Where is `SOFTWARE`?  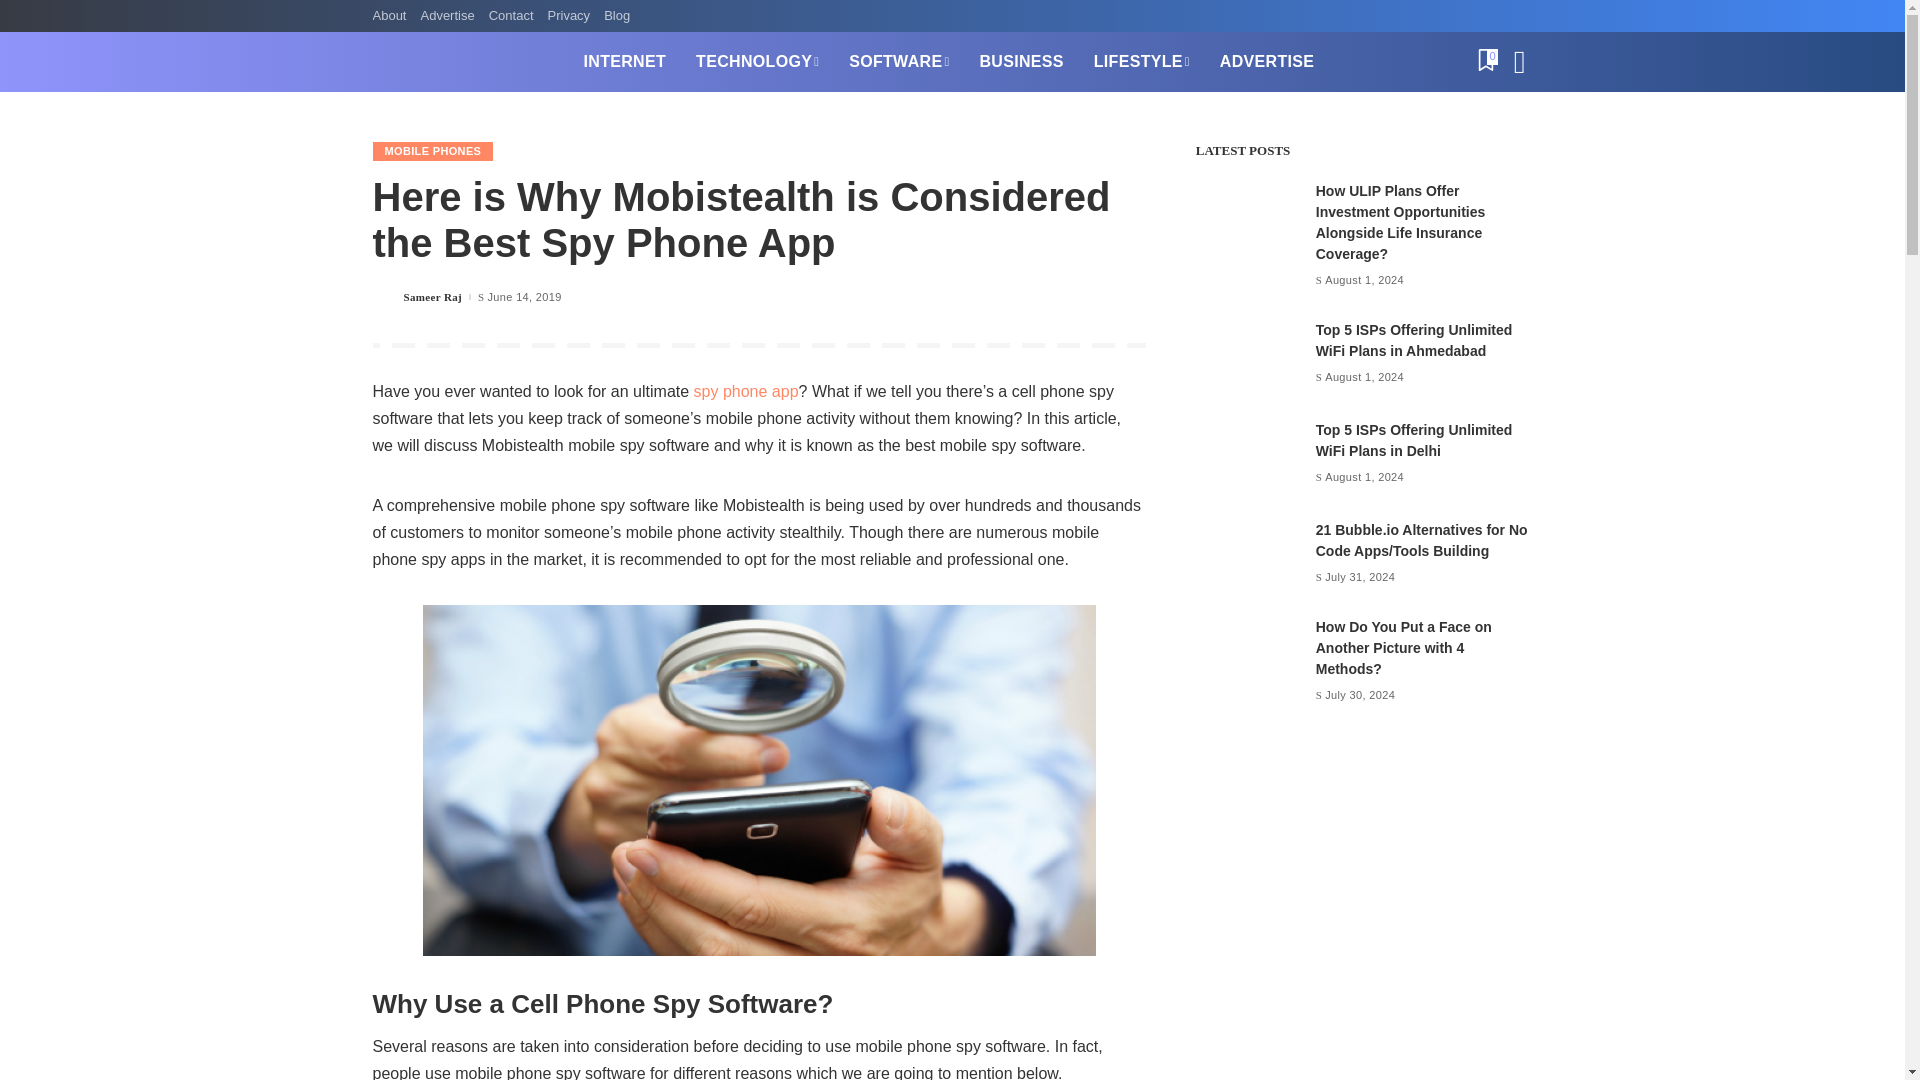 SOFTWARE is located at coordinates (898, 62).